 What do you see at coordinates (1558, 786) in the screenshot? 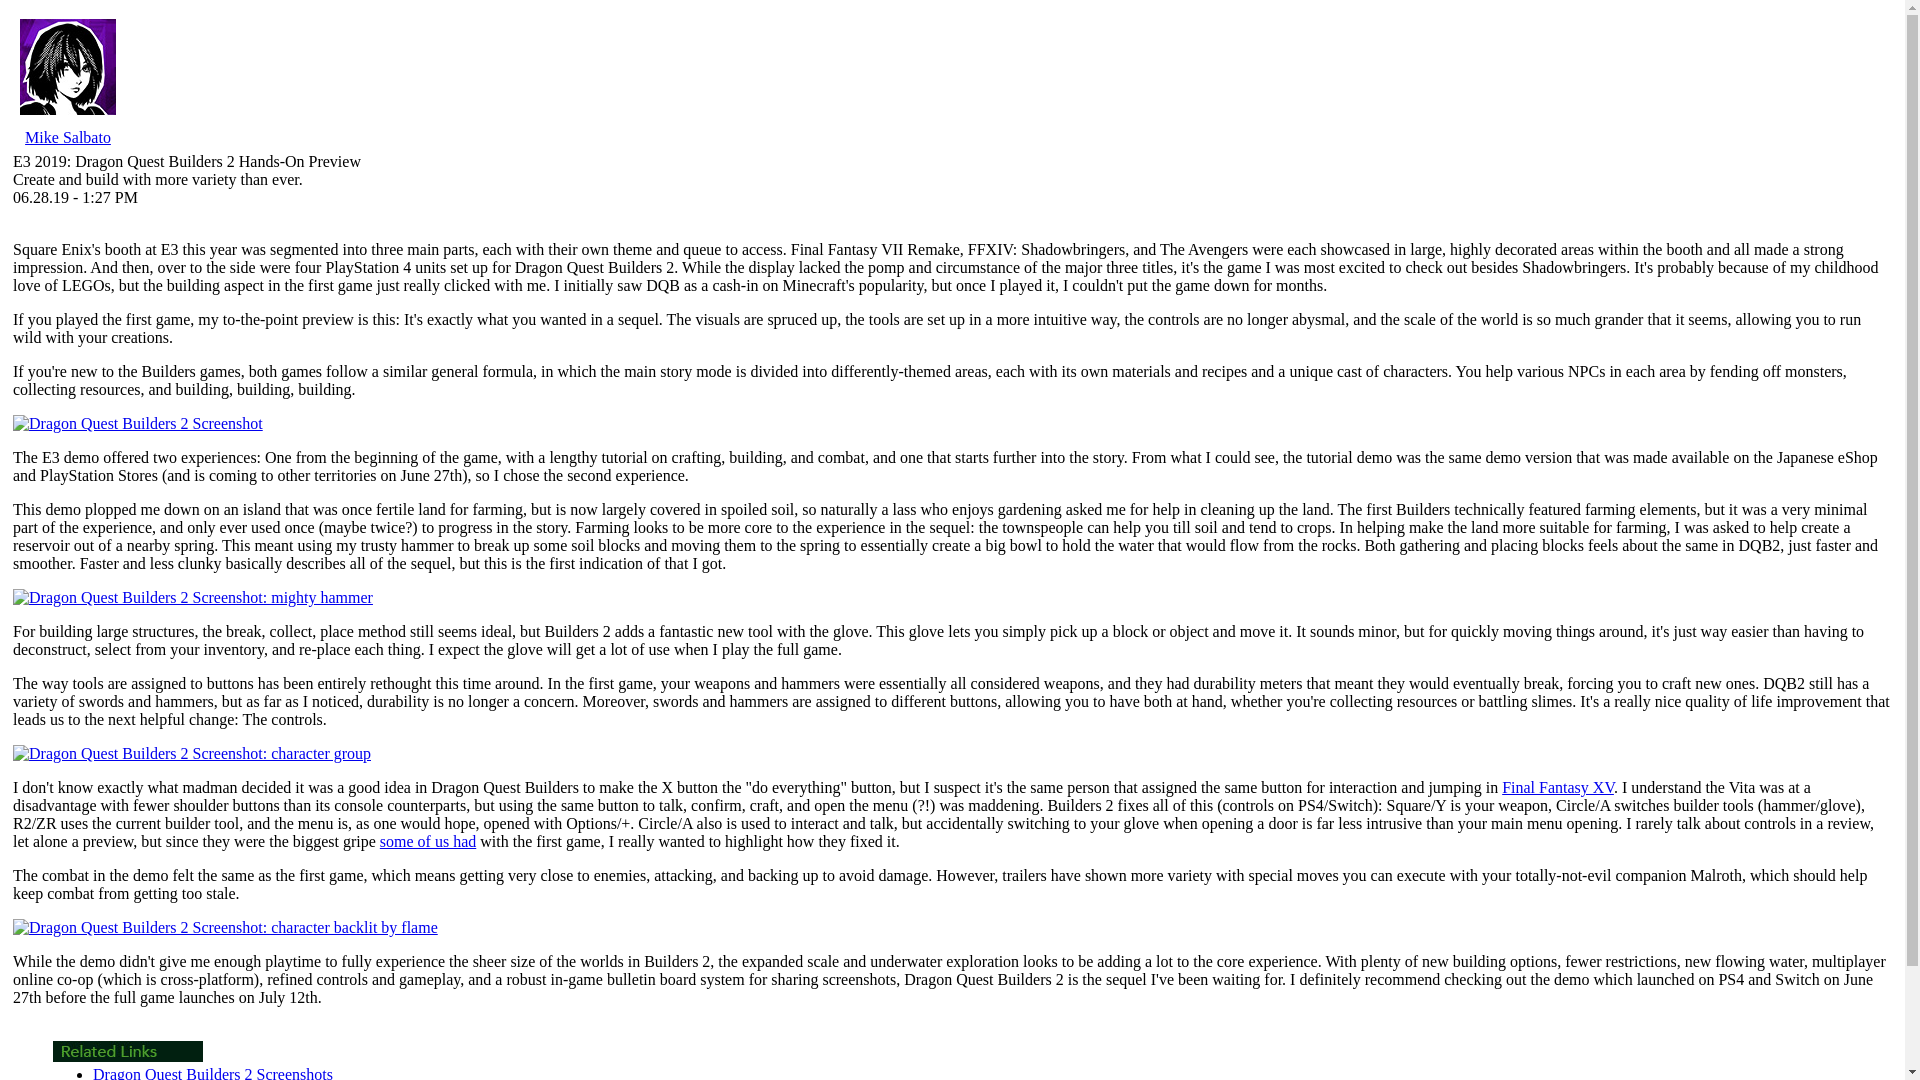
I see `Final Fantasy XV` at bounding box center [1558, 786].